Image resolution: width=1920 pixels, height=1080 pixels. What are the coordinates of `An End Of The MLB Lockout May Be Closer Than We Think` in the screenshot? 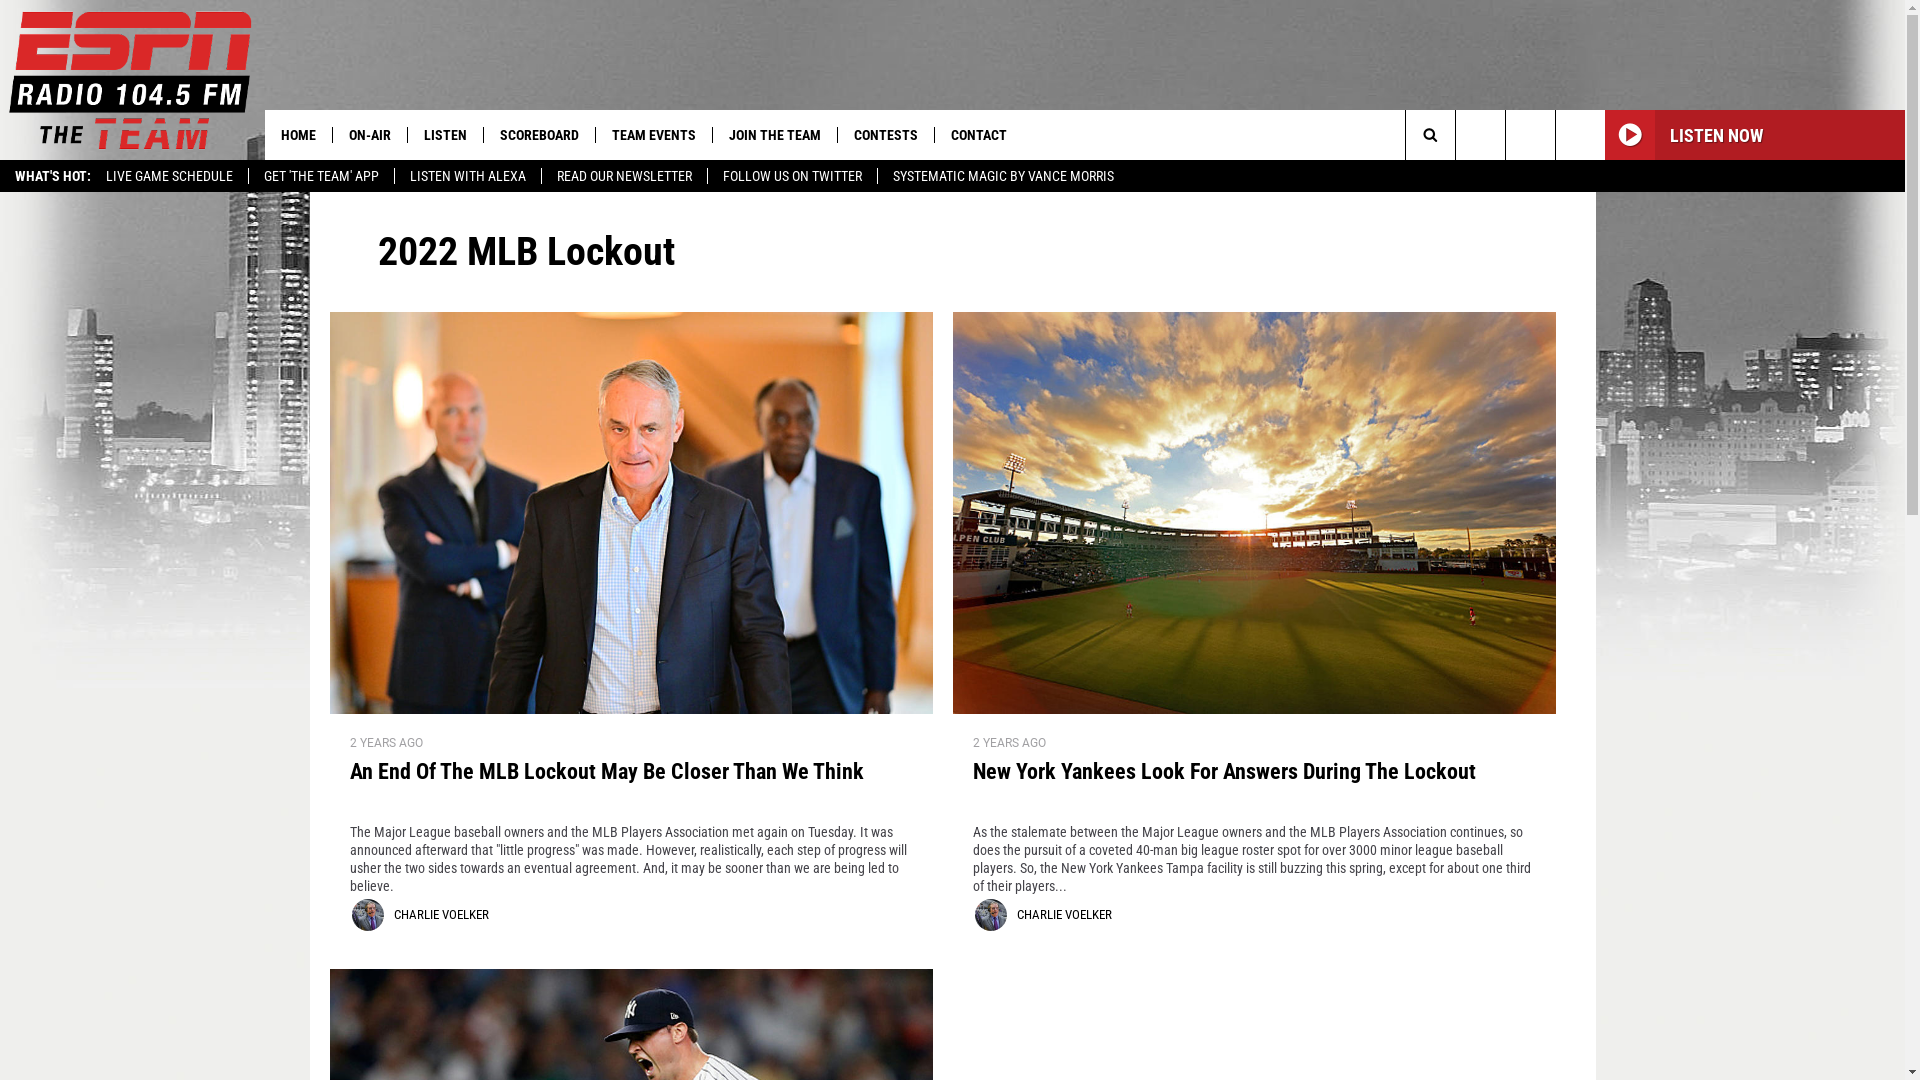 It's located at (632, 784).